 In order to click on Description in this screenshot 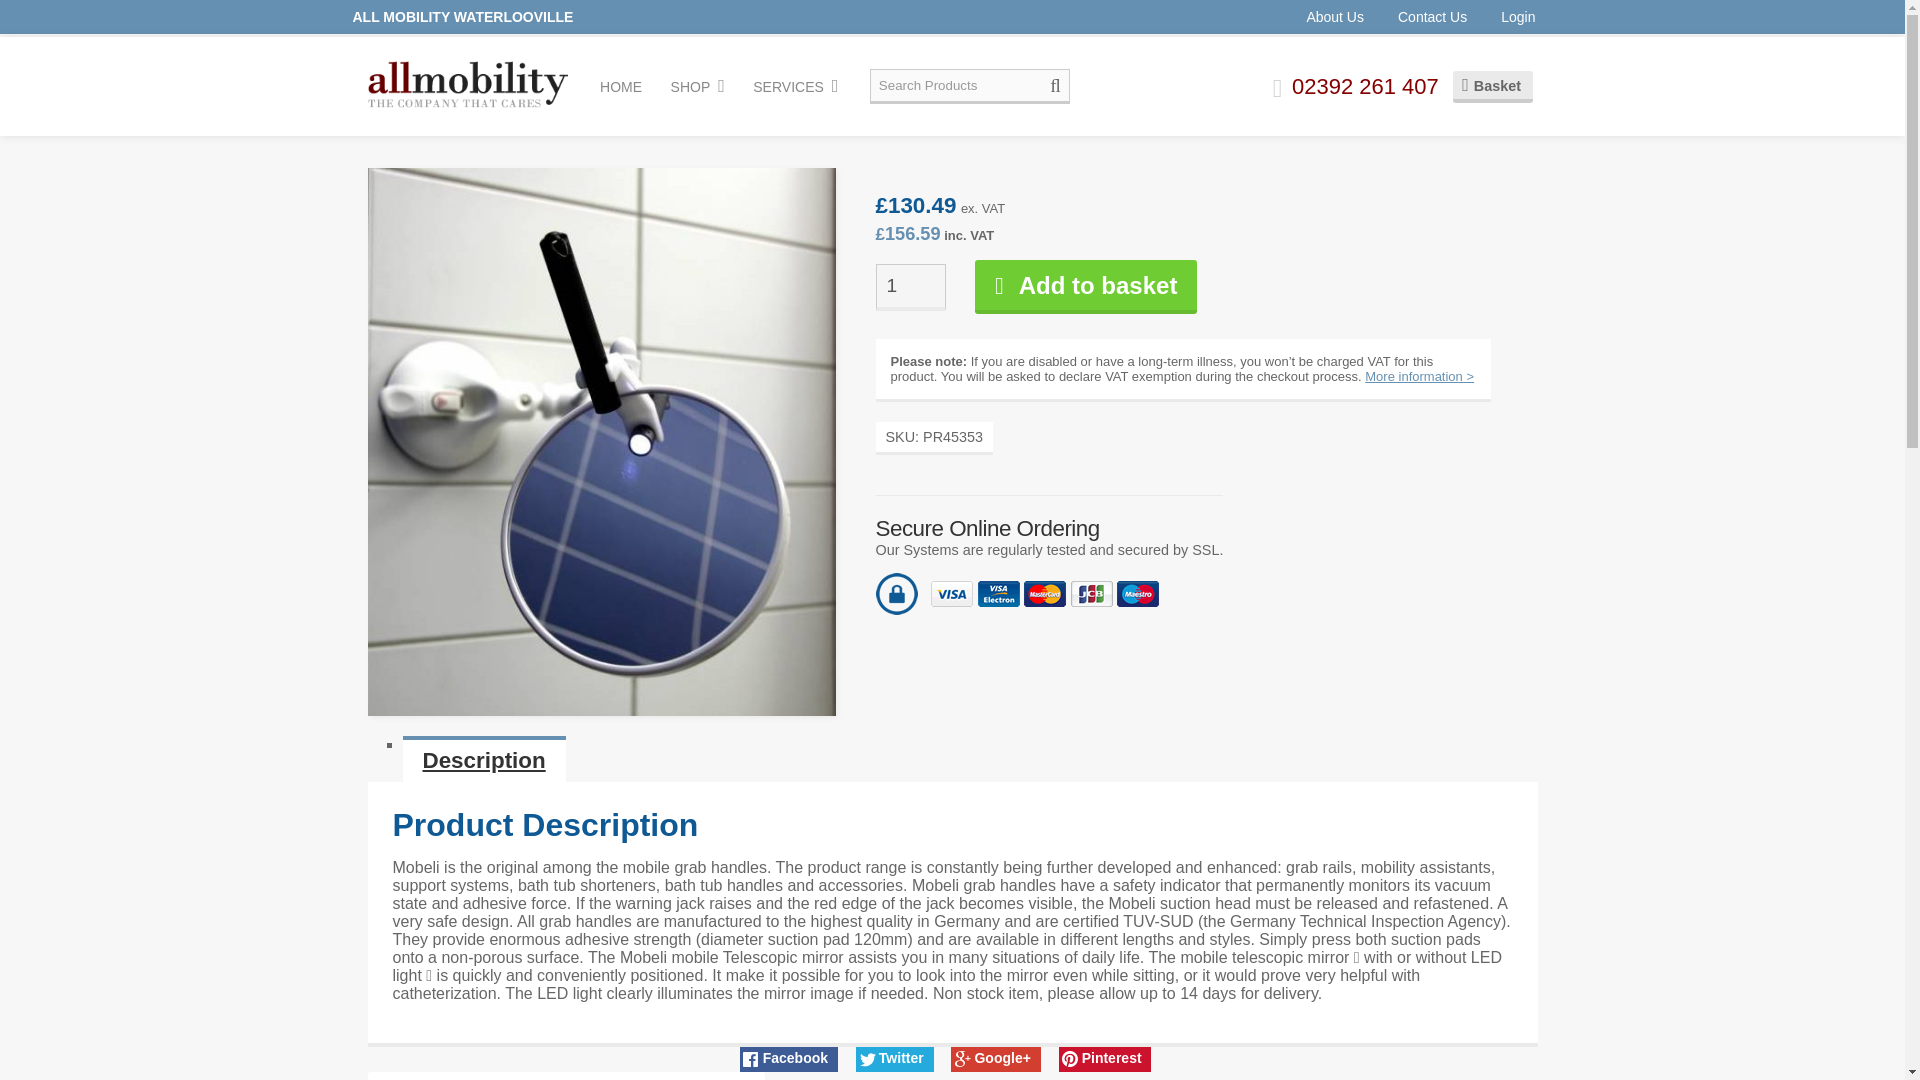, I will do `click(482, 758)`.